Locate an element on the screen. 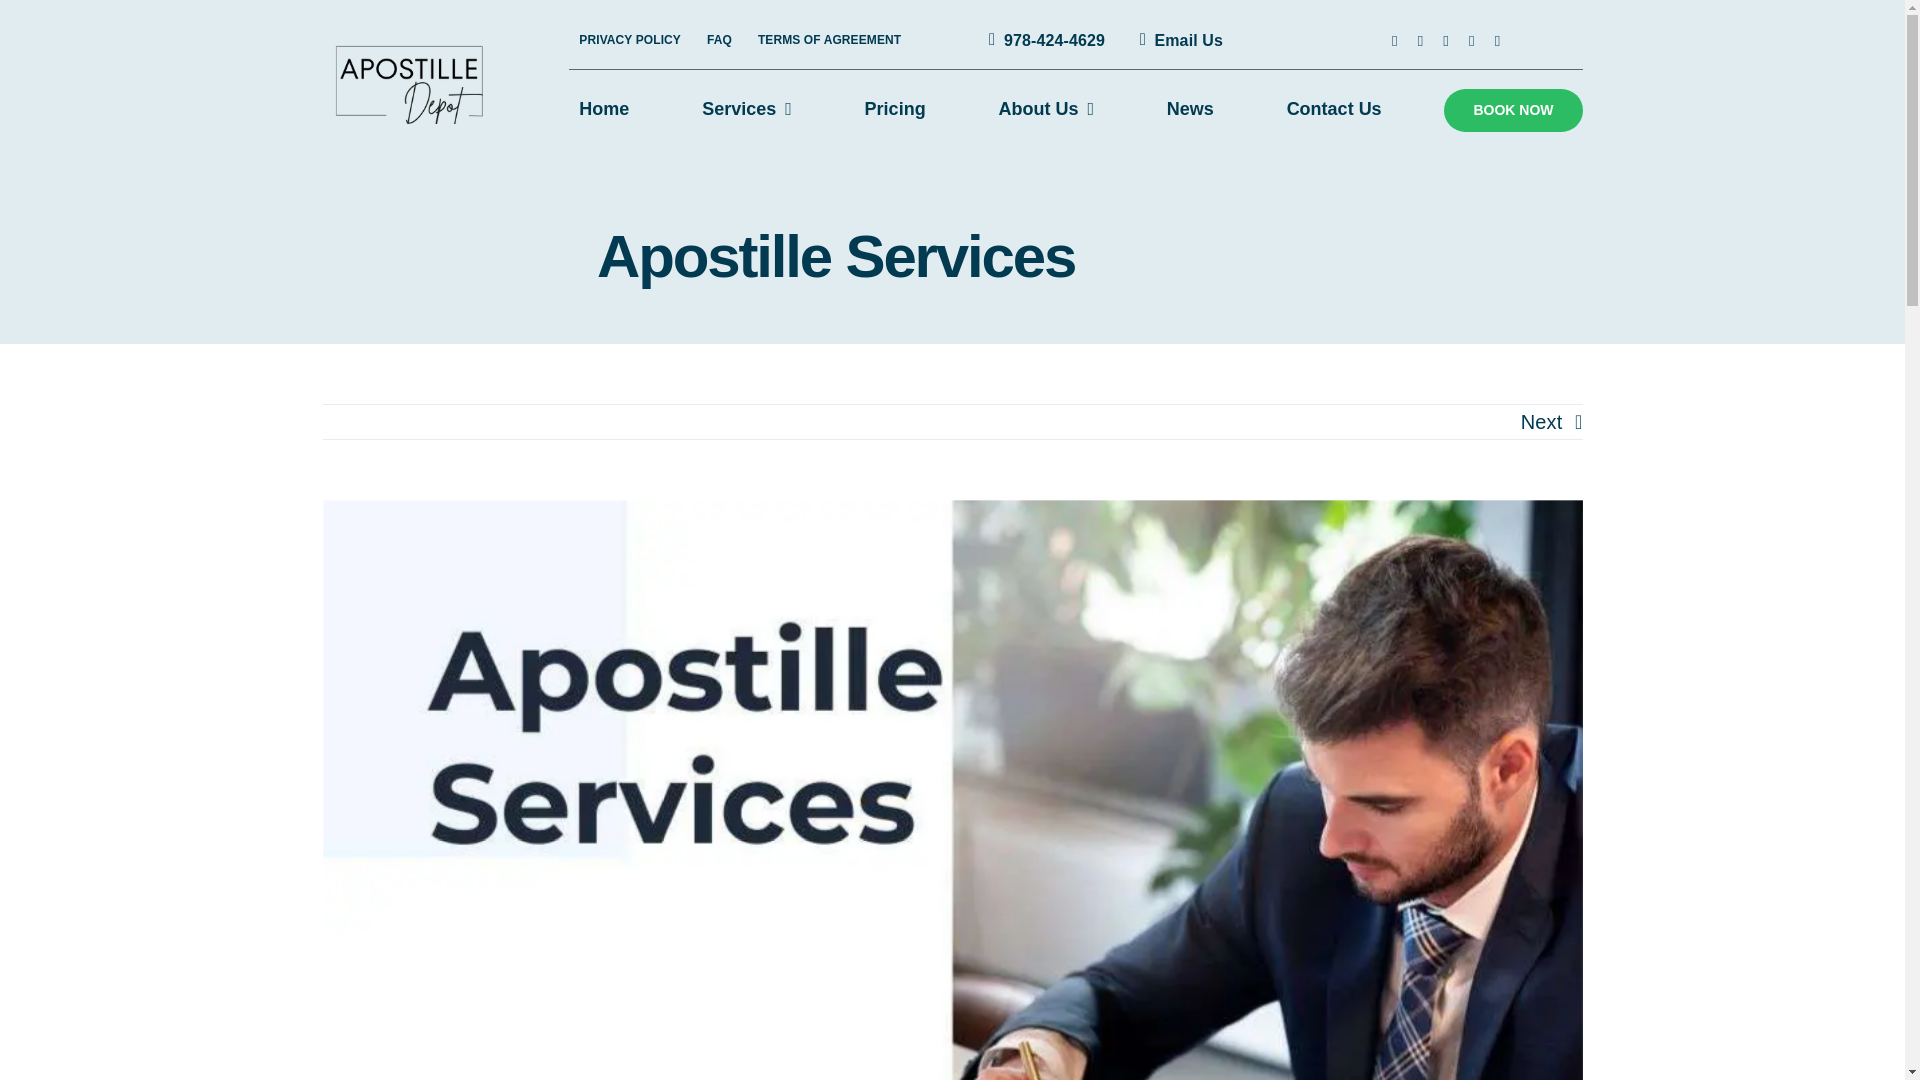 Image resolution: width=1920 pixels, height=1080 pixels. Contact Us is located at coordinates (1334, 110).